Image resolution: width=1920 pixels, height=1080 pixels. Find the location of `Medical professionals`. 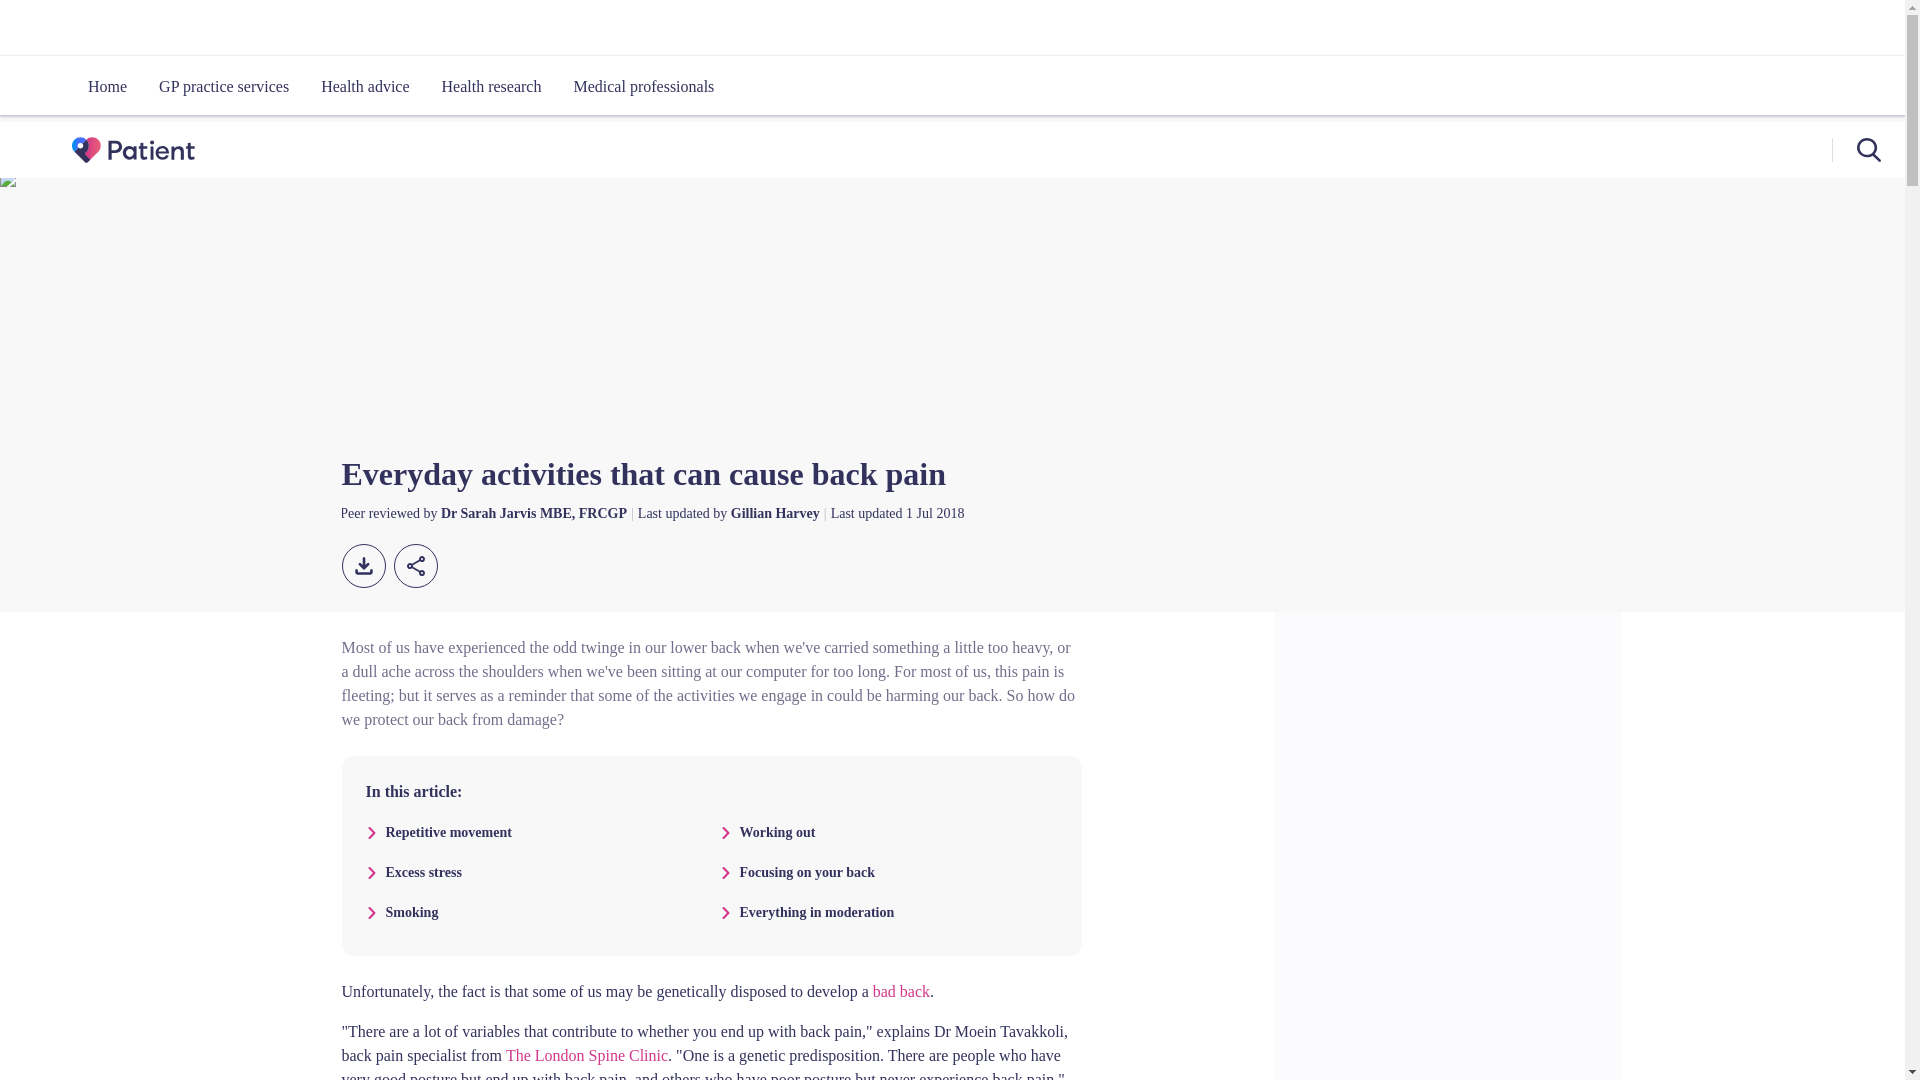

Medical professionals is located at coordinates (642, 86).